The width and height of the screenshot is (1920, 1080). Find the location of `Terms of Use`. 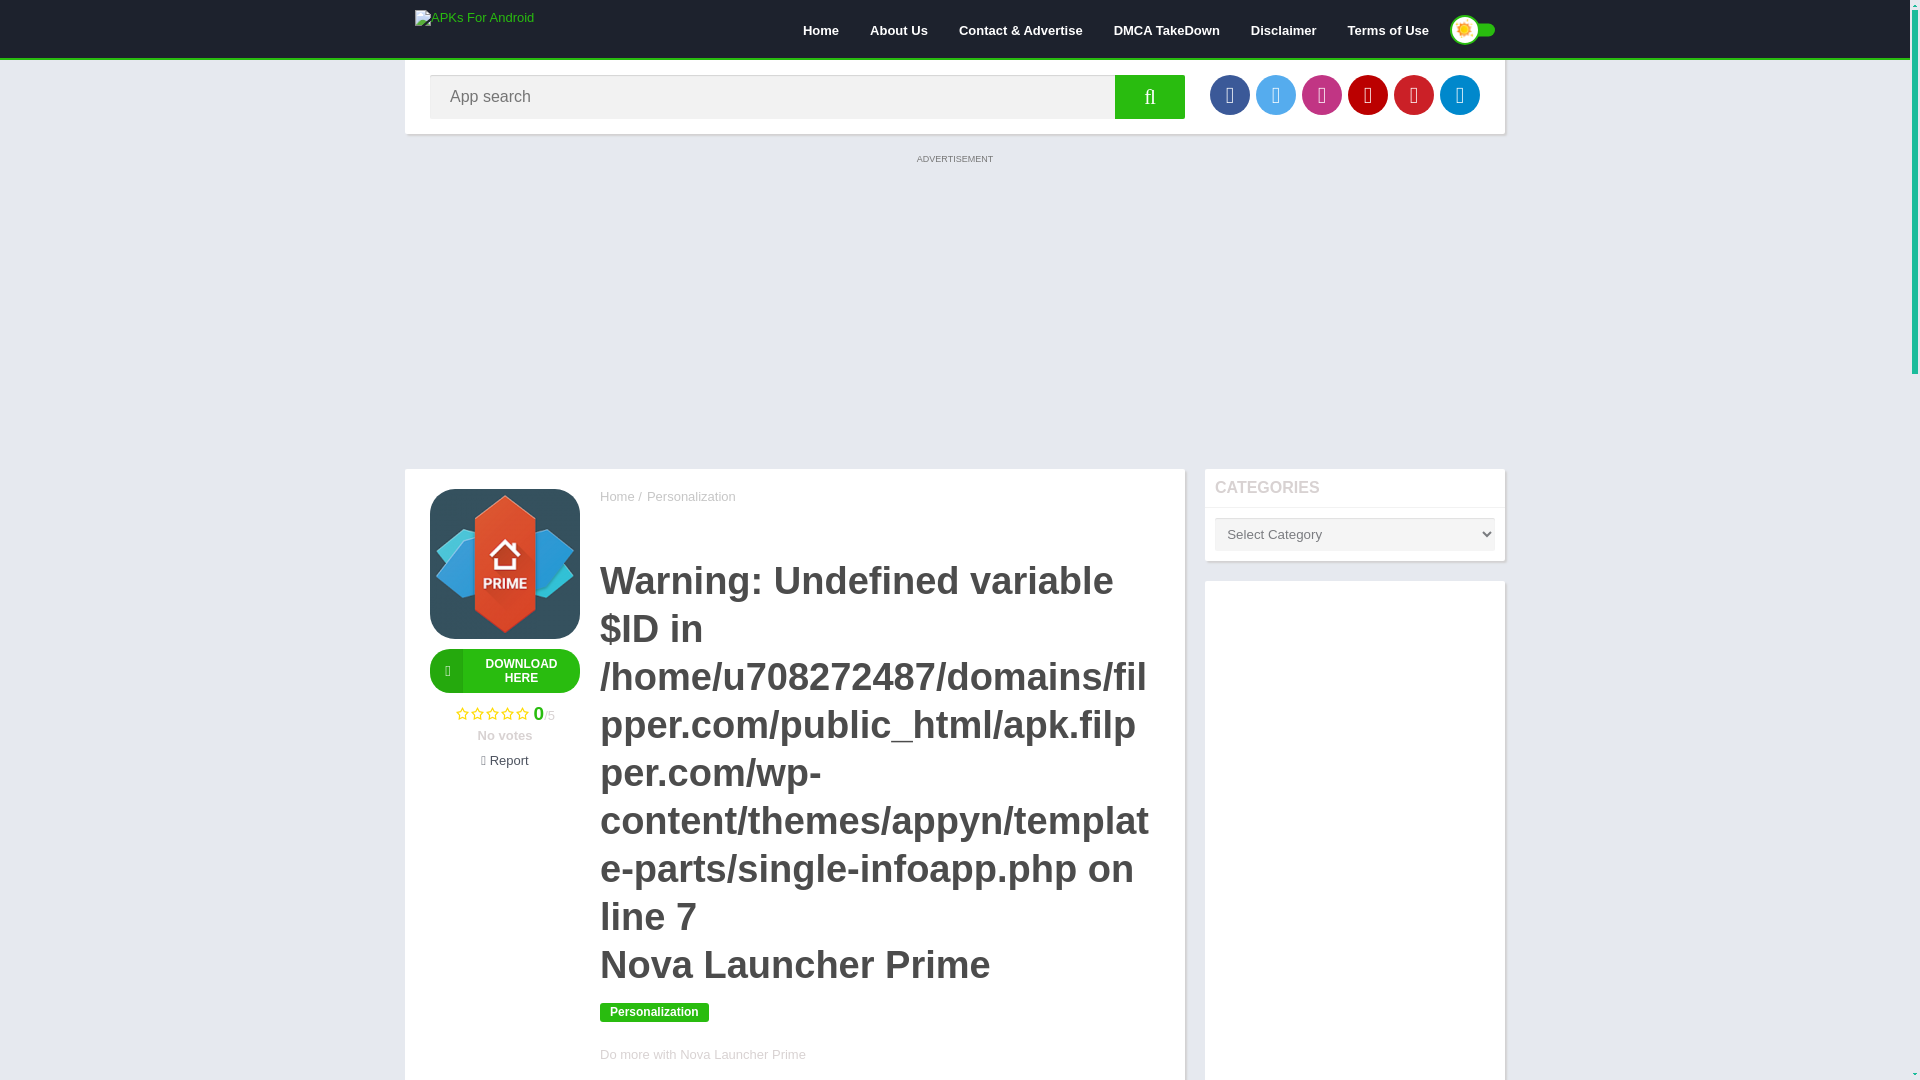

Terms of Use is located at coordinates (1388, 29).